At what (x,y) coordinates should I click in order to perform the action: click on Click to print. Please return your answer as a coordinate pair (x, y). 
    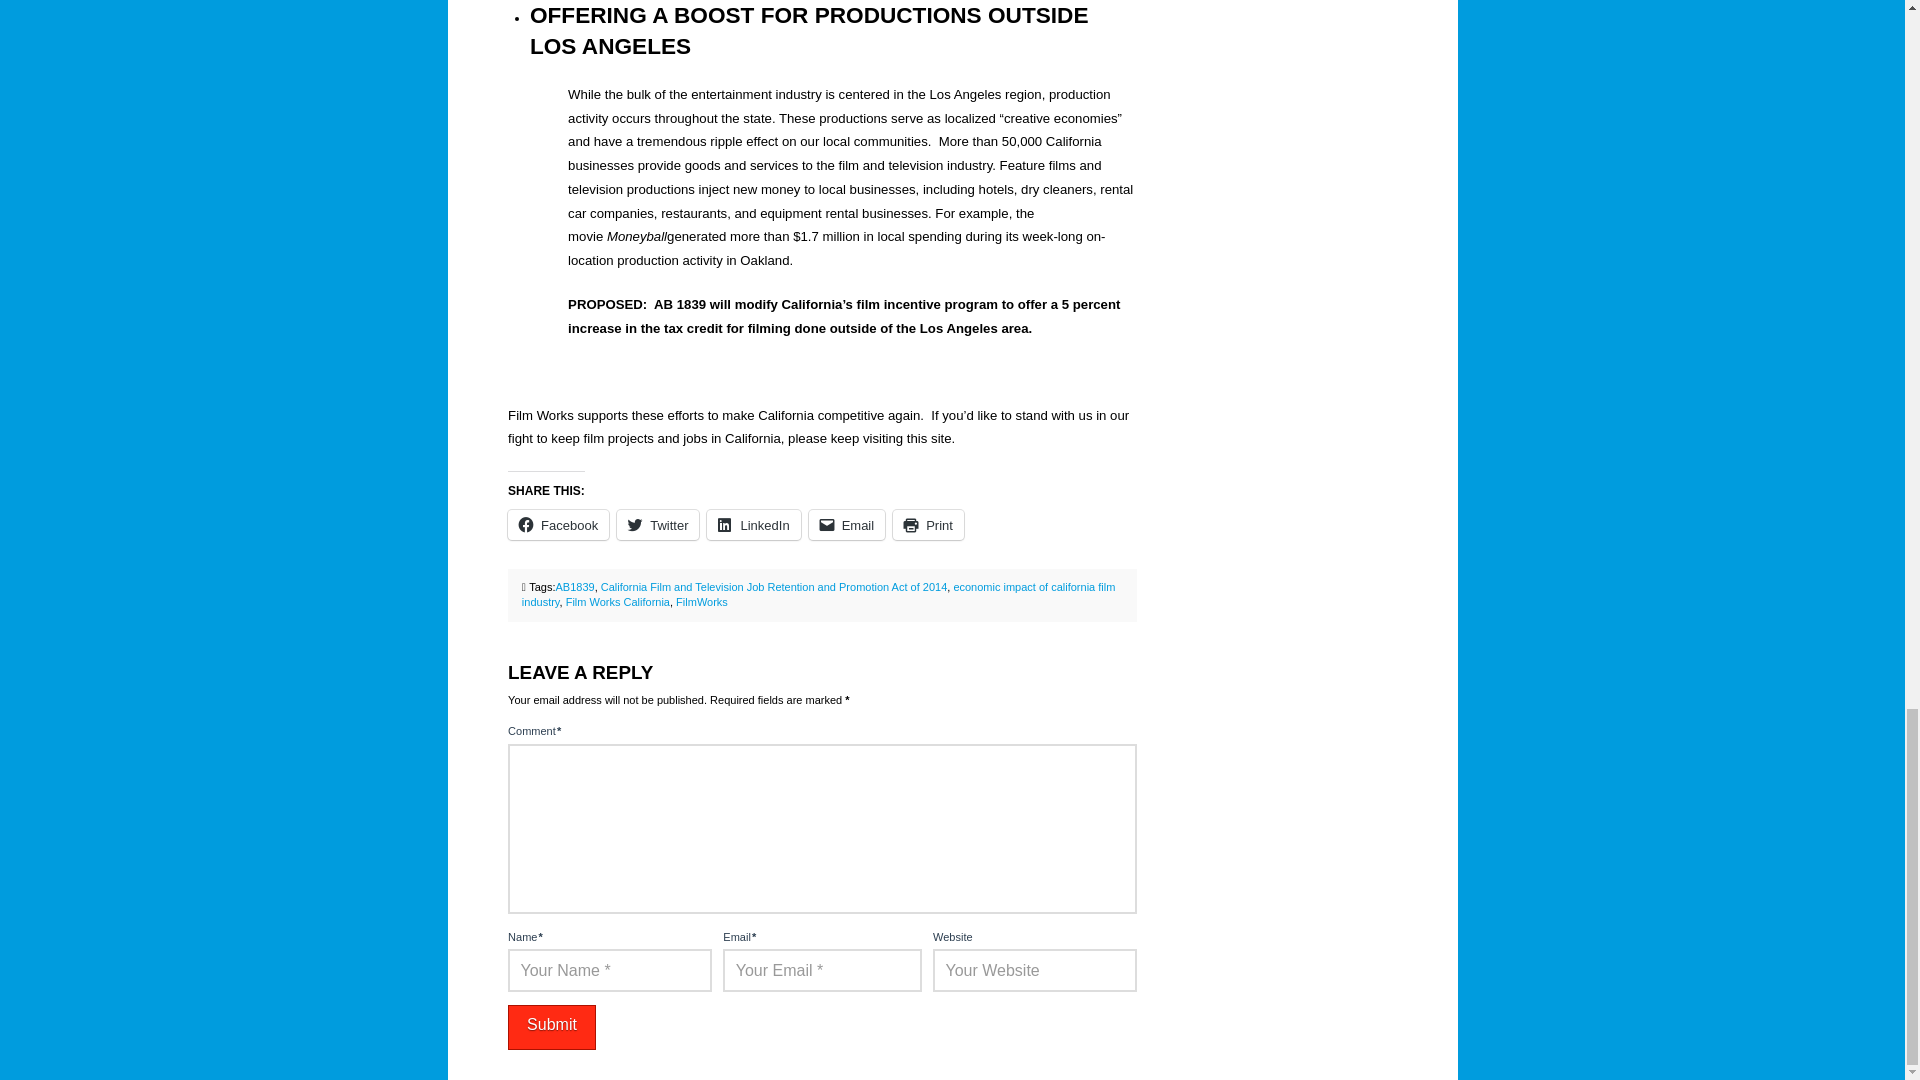
    Looking at the image, I should click on (928, 524).